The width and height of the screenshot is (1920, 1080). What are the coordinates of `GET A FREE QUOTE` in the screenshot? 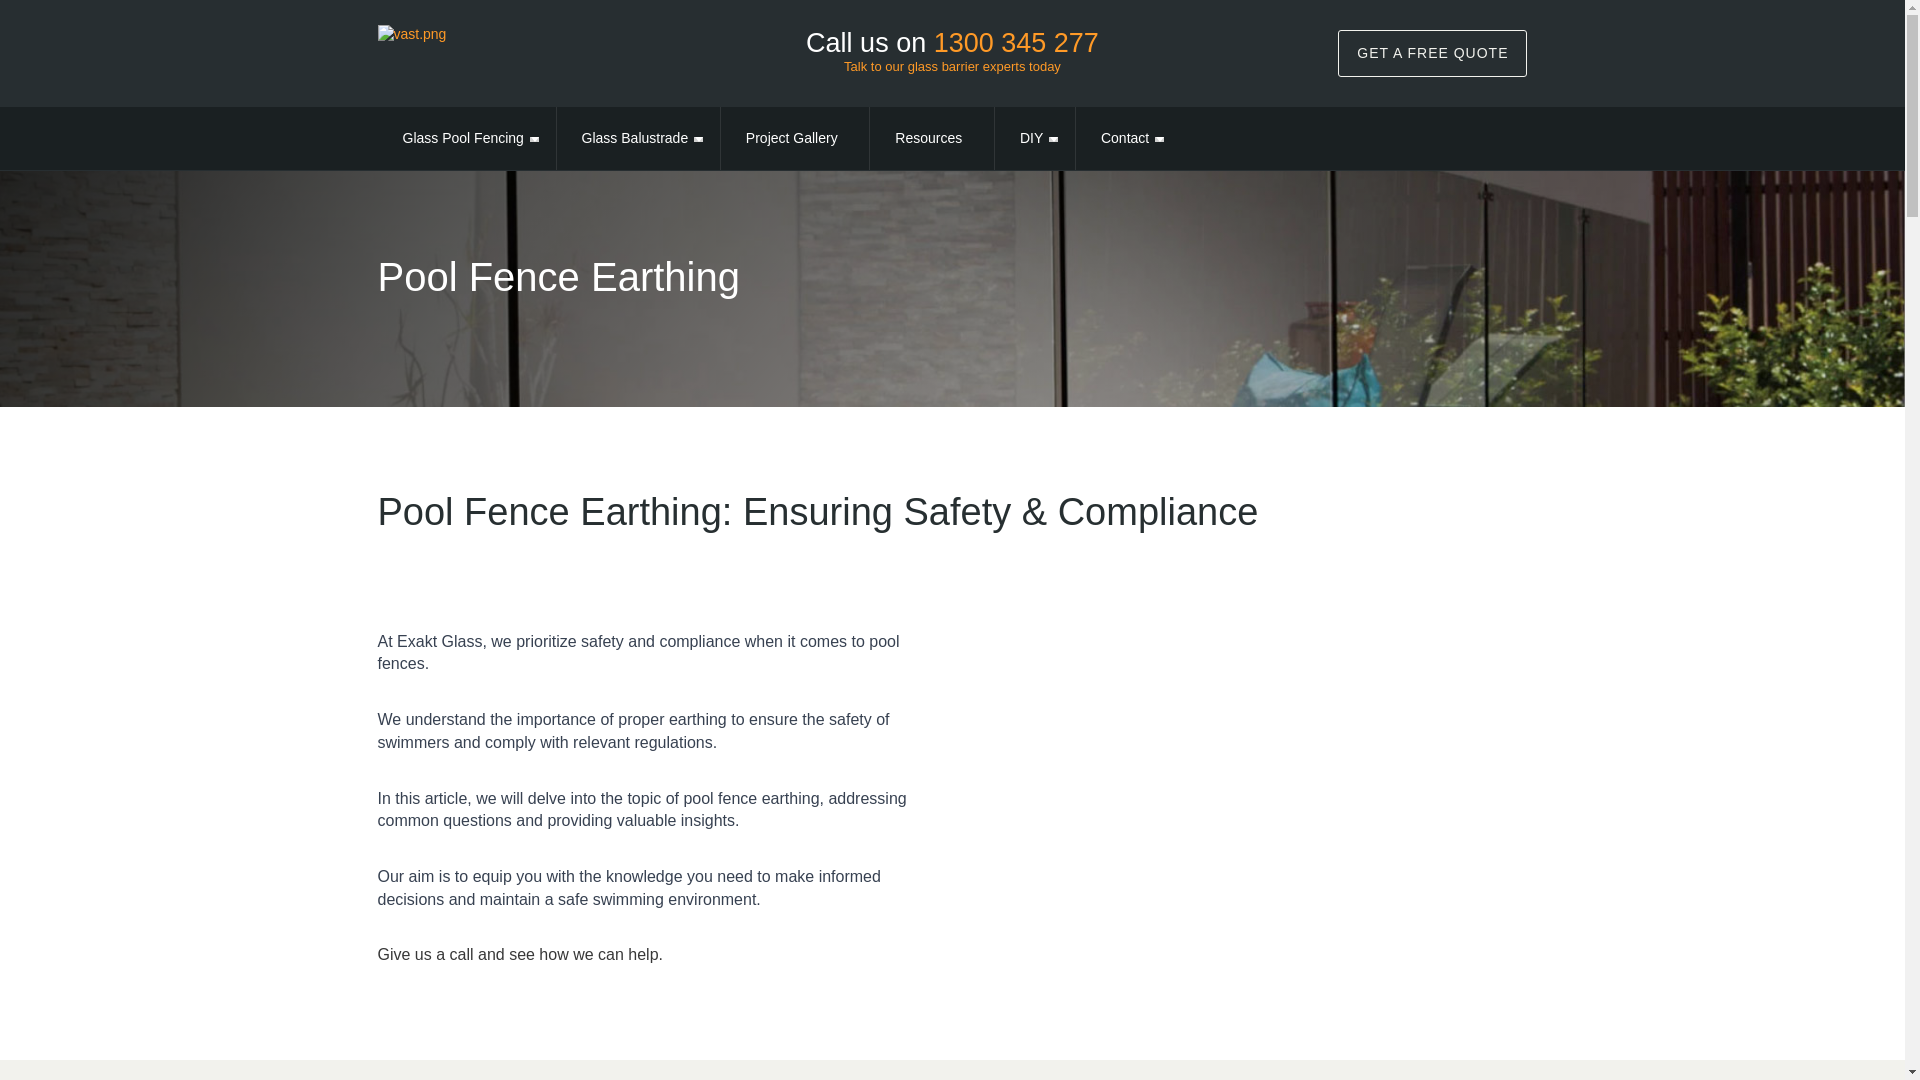 It's located at (1432, 53).